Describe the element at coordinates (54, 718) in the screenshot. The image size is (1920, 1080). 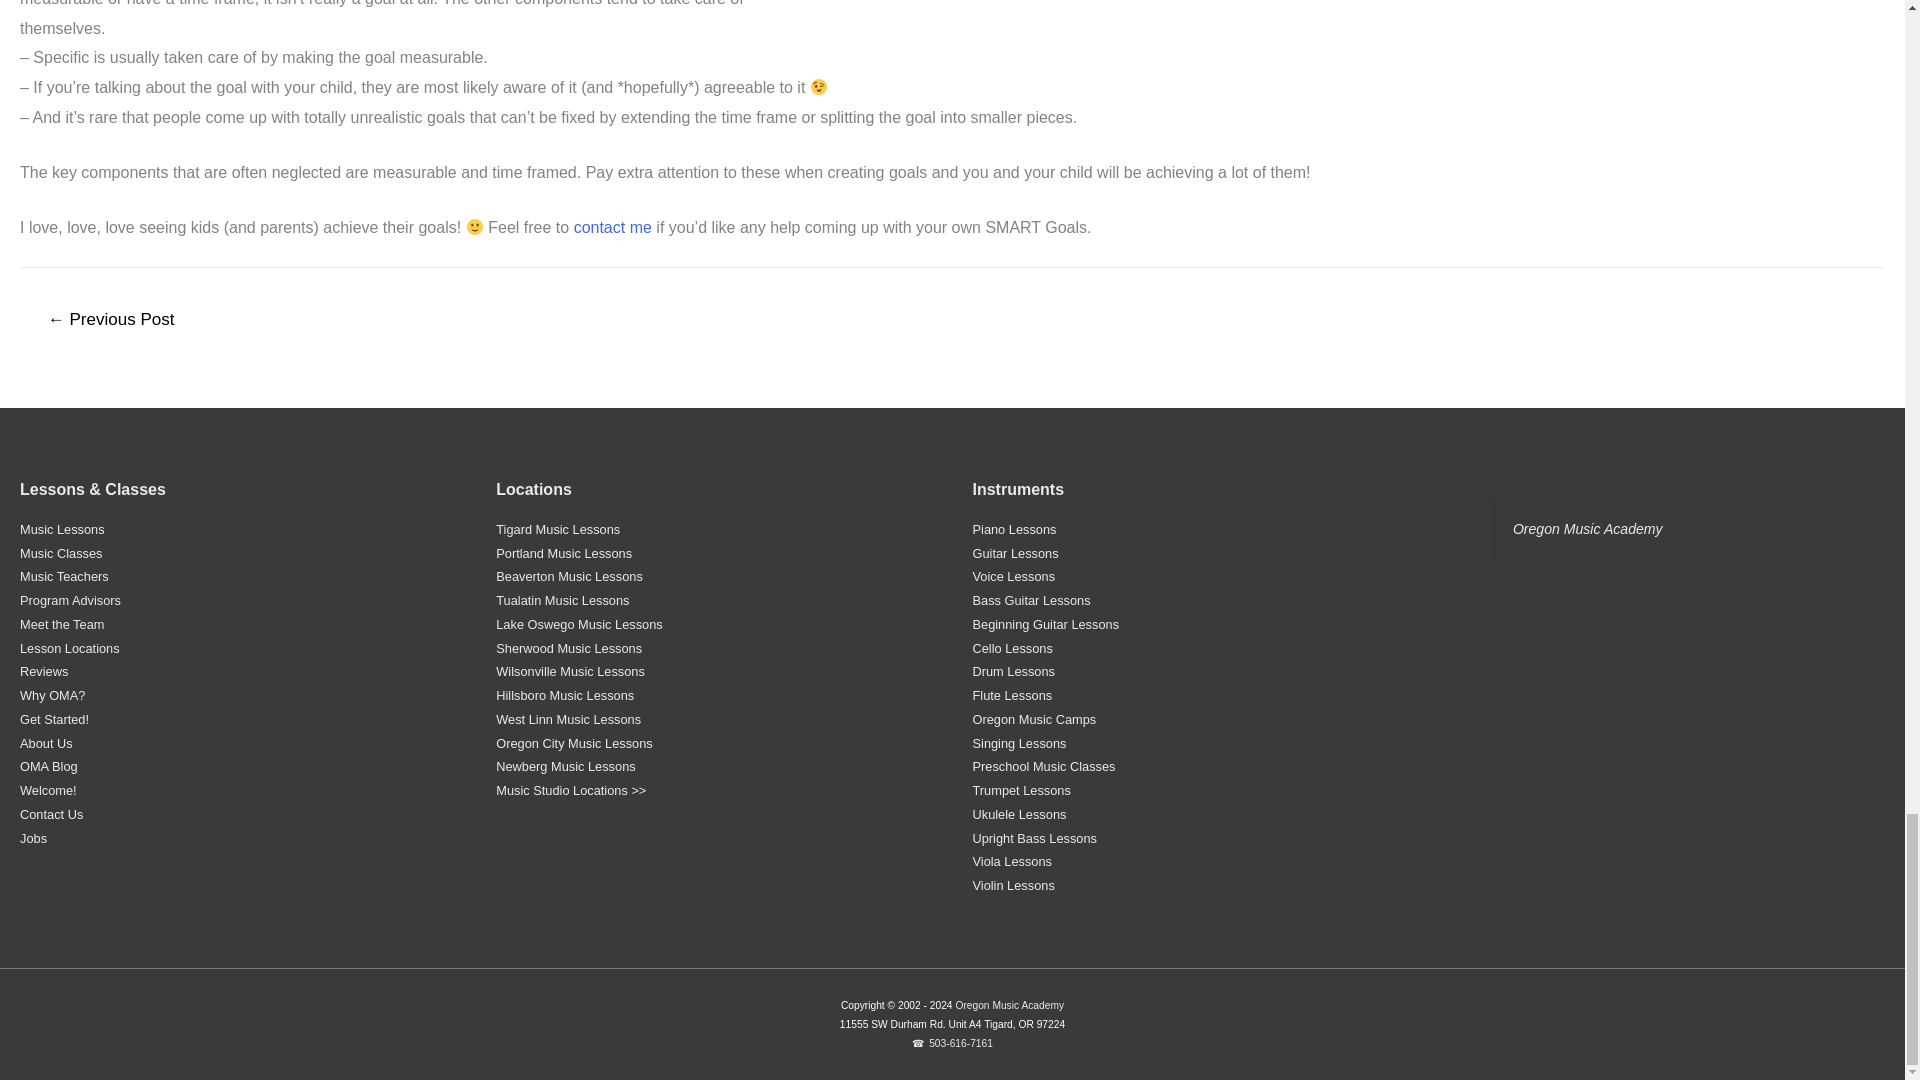
I see `Begin Music Lessons` at that location.